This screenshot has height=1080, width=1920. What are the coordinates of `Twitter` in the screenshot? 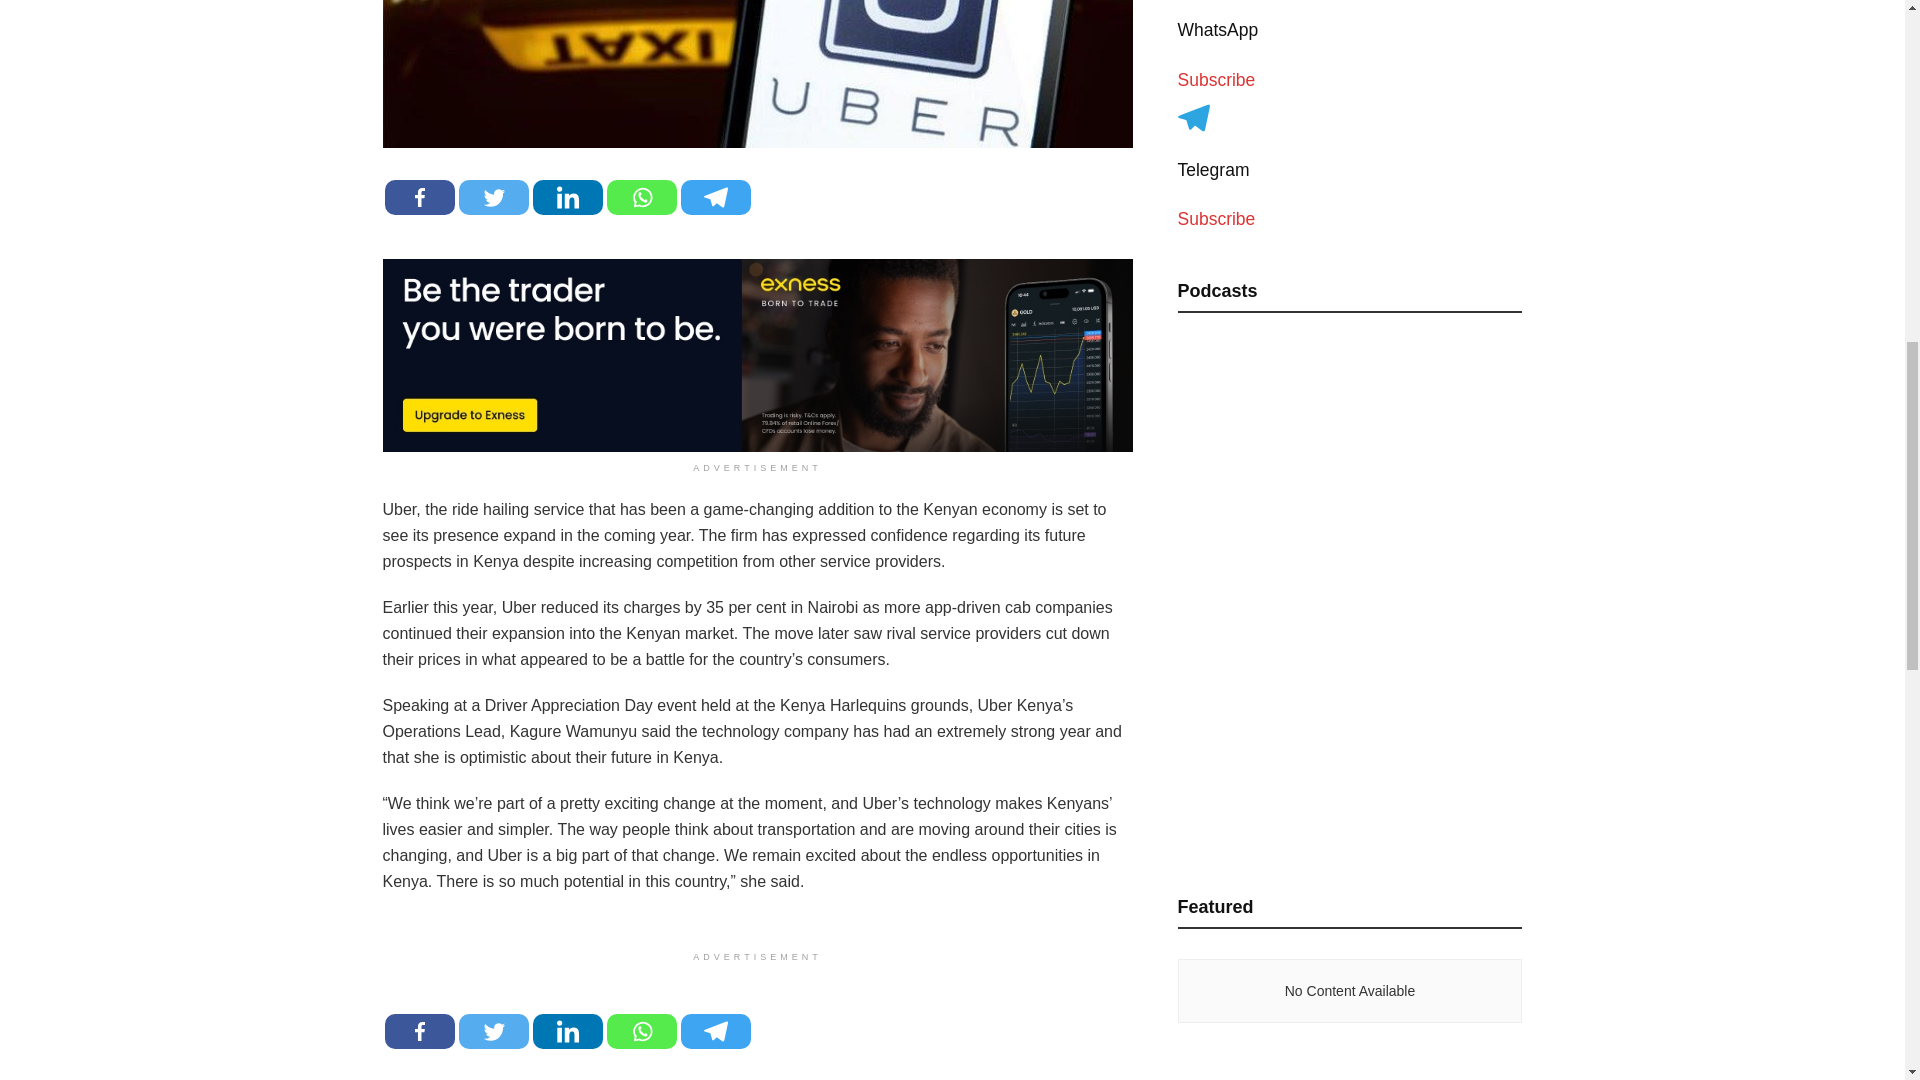 It's located at (493, 197).